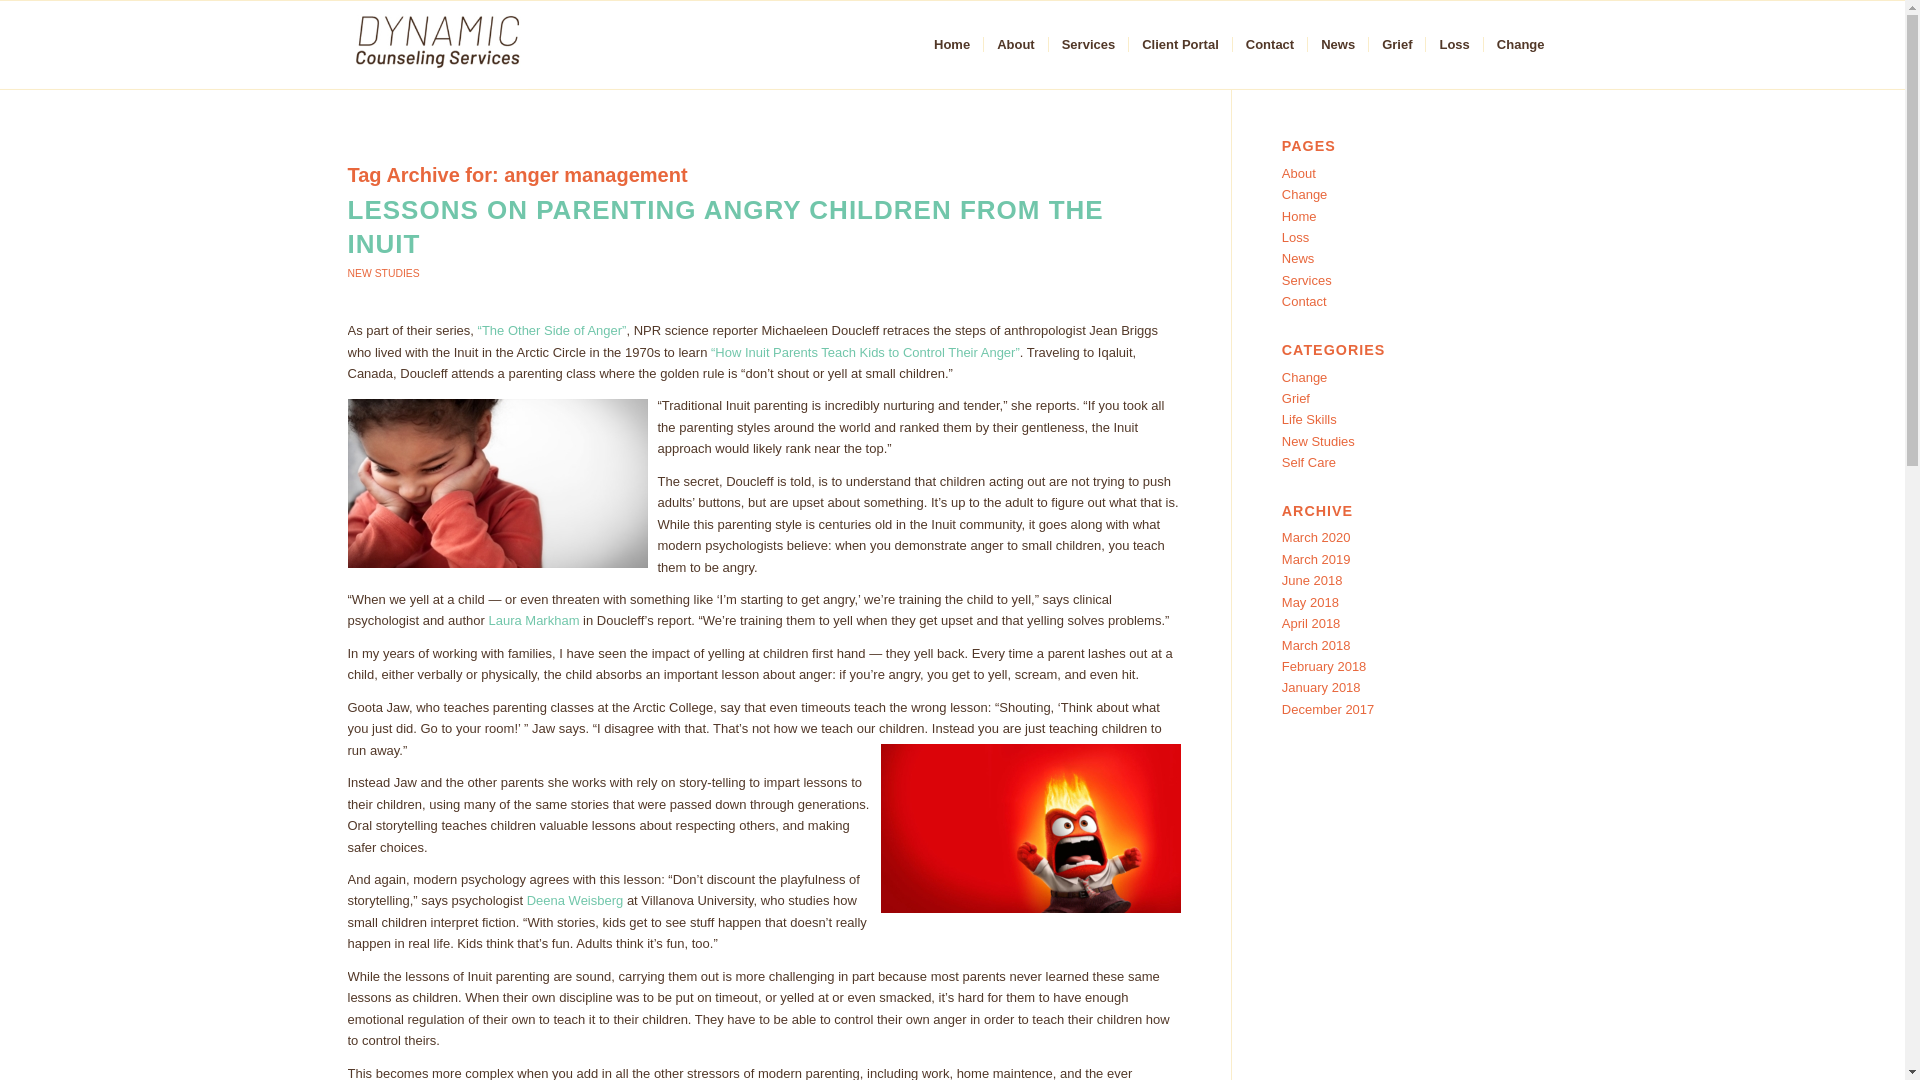 The height and width of the screenshot is (1080, 1920). Describe the element at coordinates (1307, 280) in the screenshot. I see `Services` at that location.